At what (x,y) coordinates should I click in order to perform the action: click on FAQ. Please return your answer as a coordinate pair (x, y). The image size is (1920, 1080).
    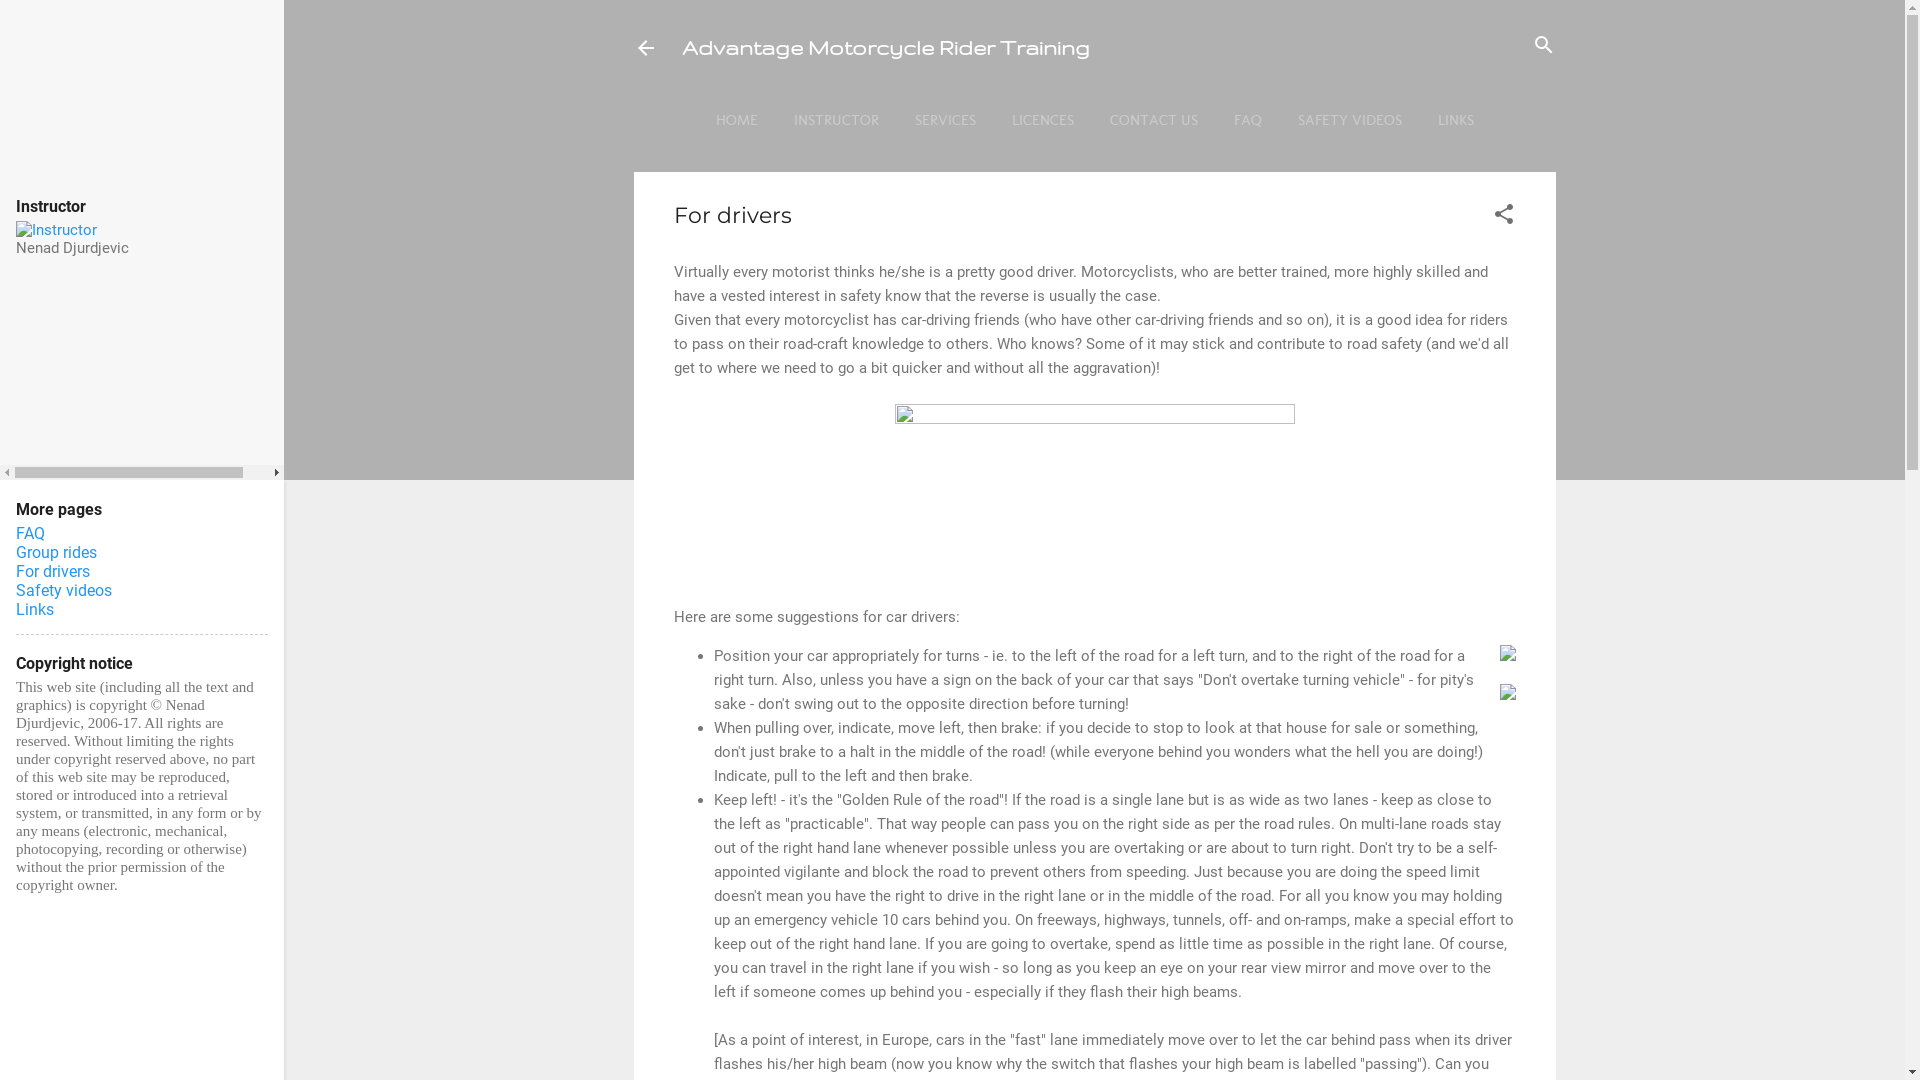
    Looking at the image, I should click on (1248, 120).